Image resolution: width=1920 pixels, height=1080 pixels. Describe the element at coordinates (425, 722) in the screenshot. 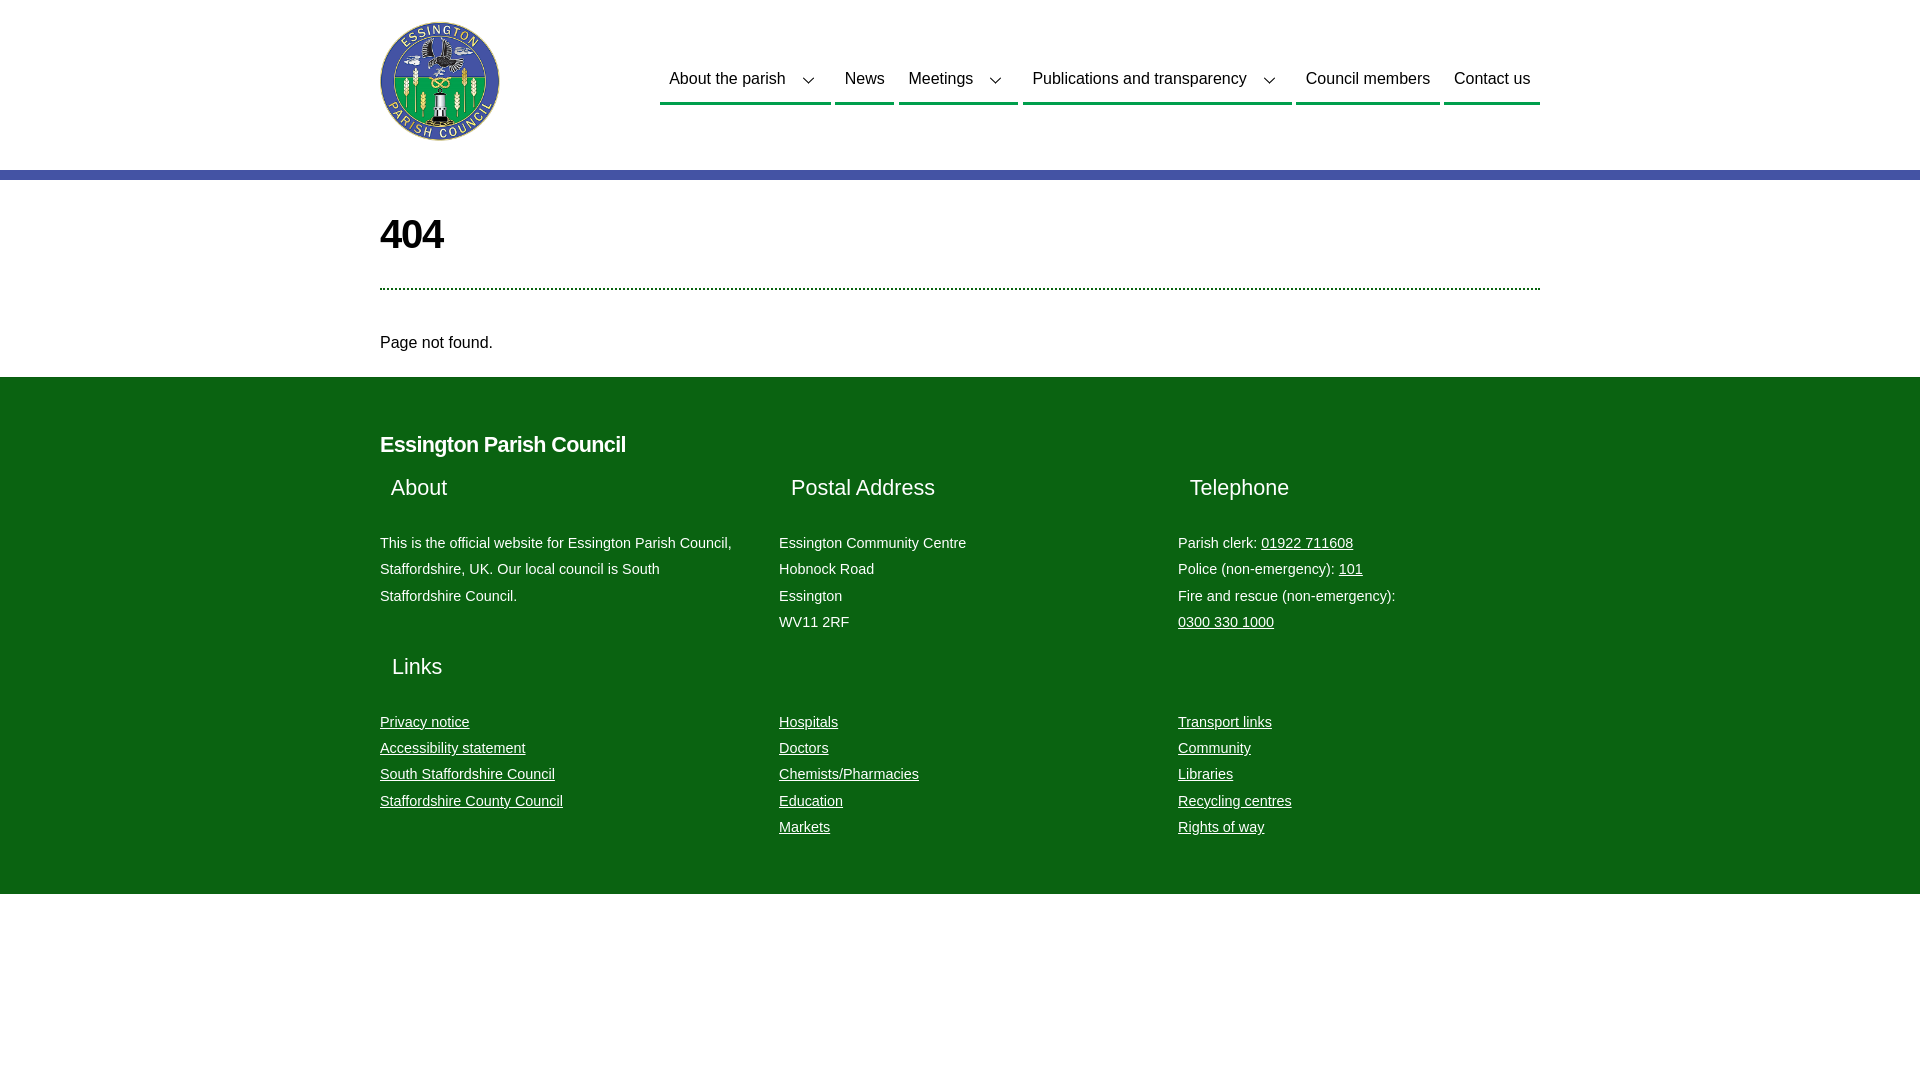

I see `Privacy notice` at that location.